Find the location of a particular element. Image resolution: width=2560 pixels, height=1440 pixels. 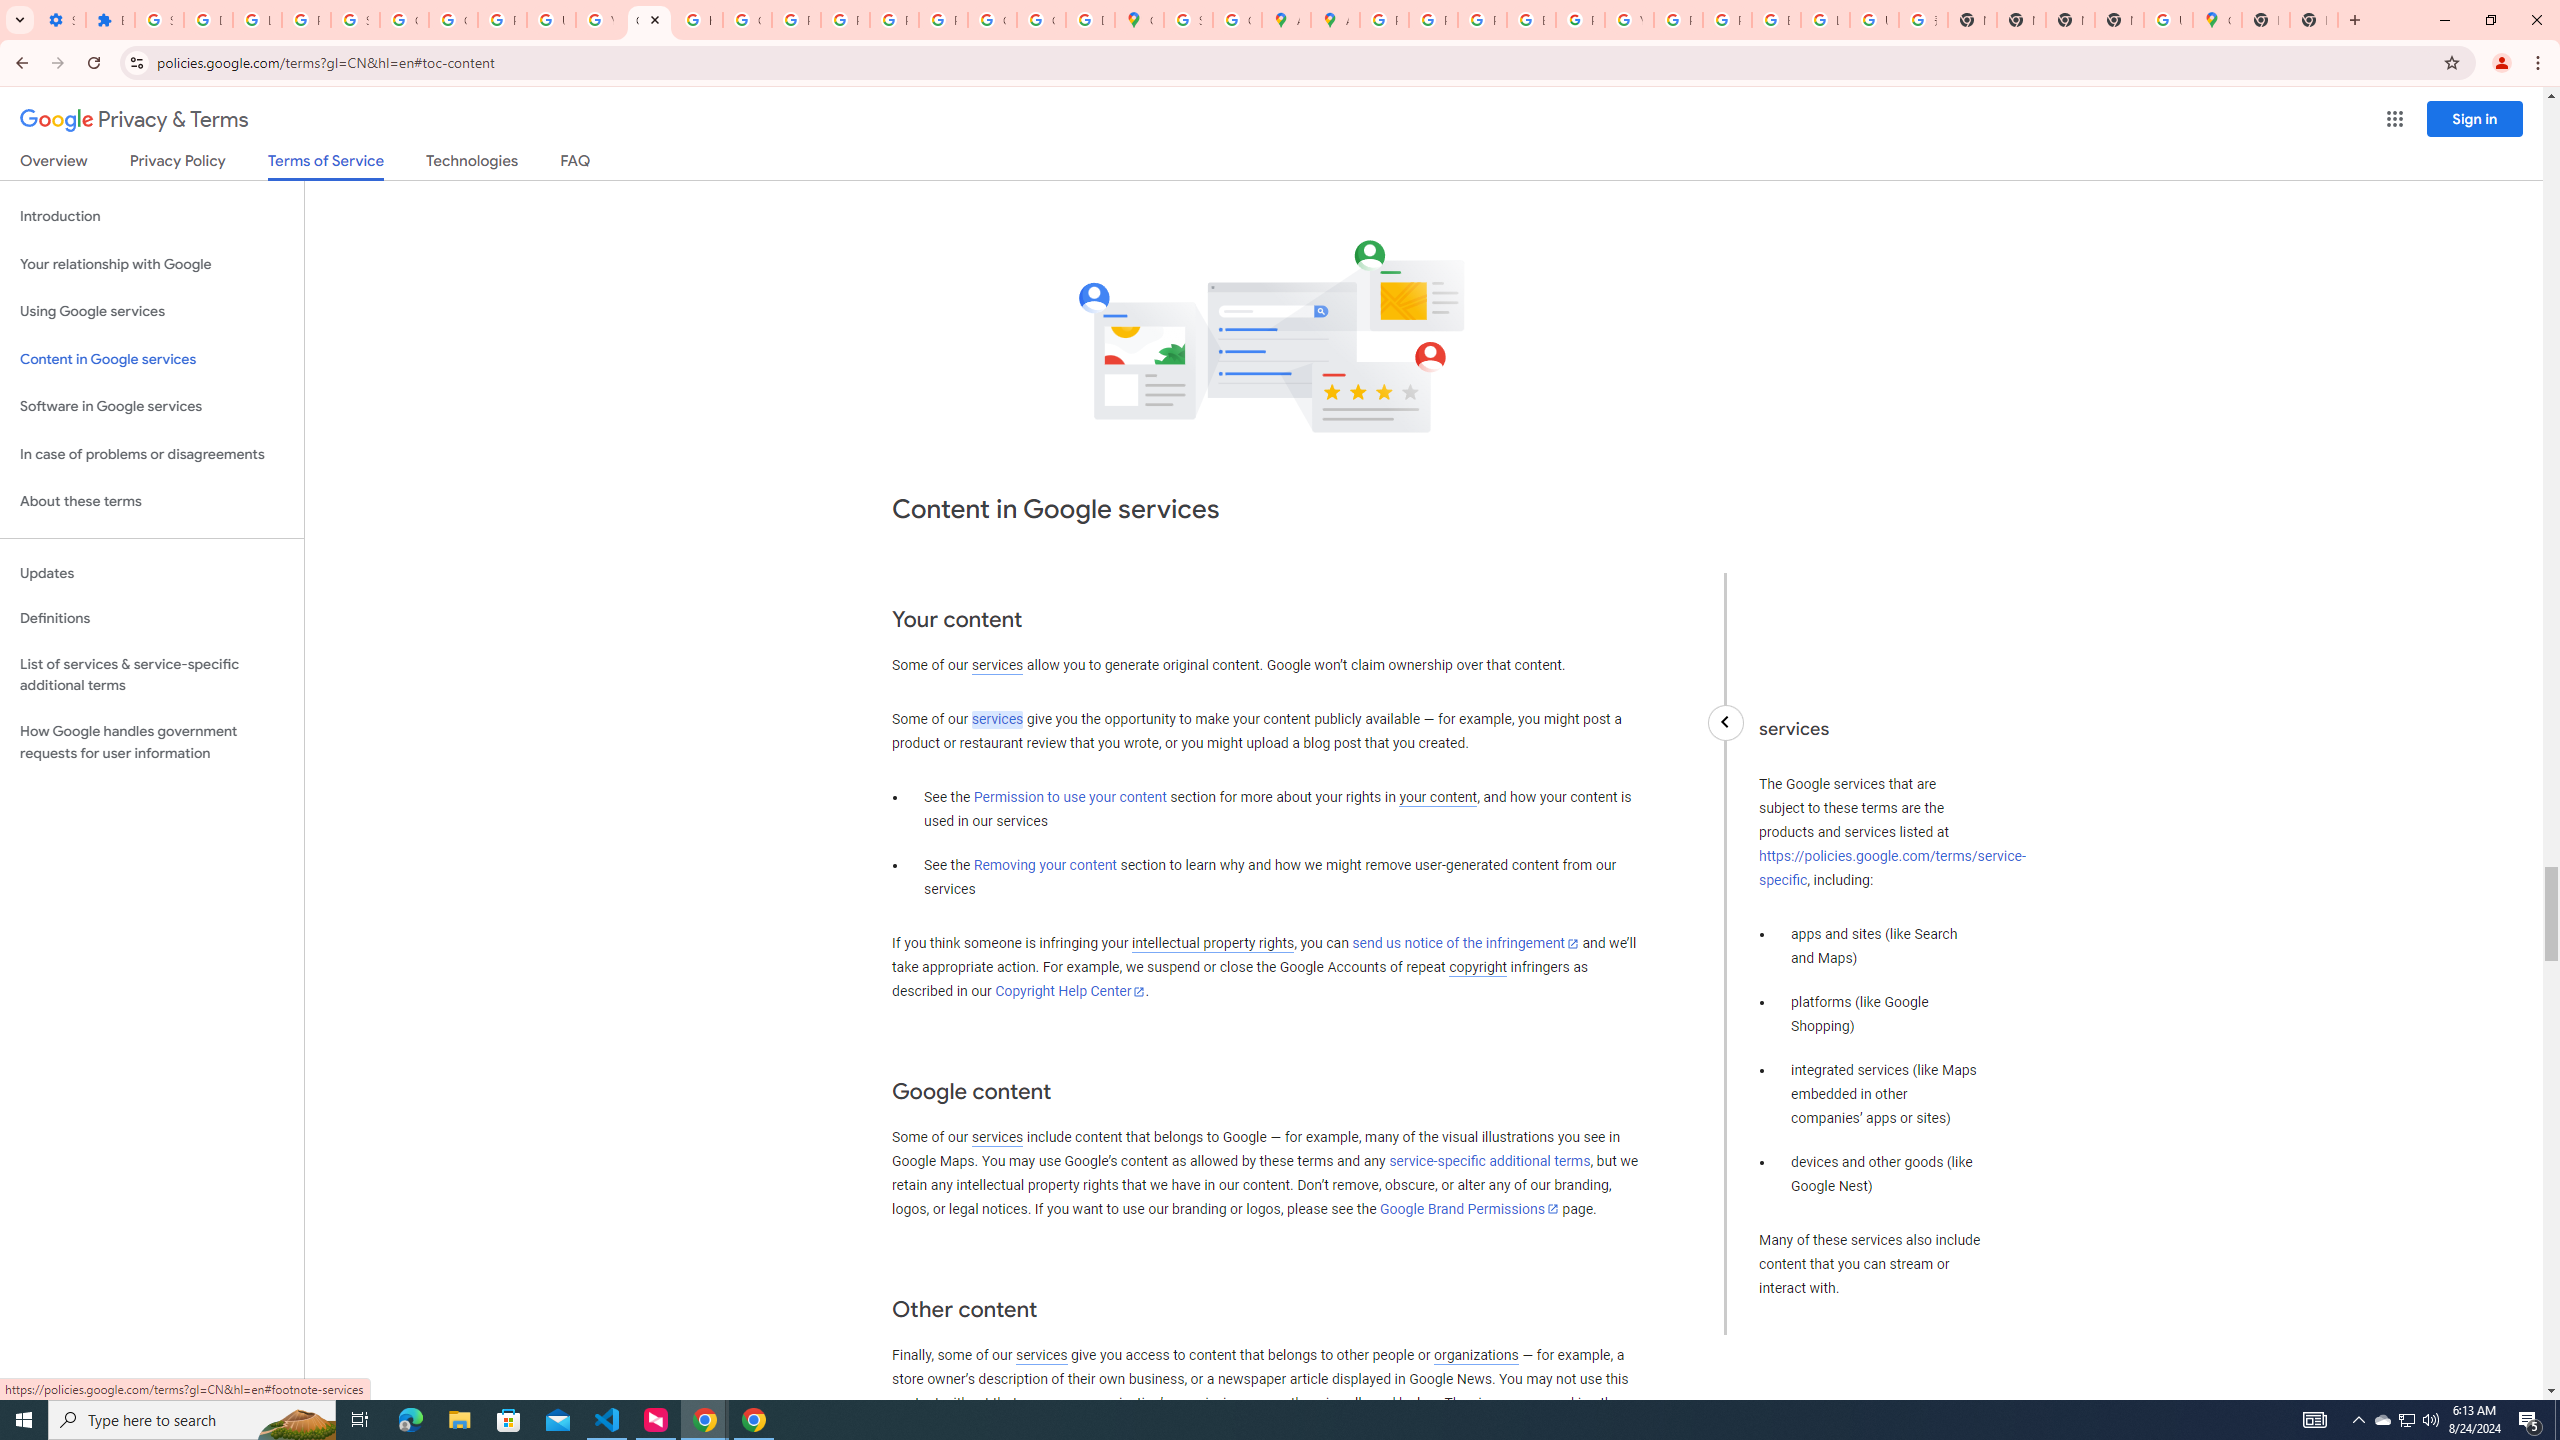

Privacy Help Center - Policies Help is located at coordinates (1482, 20).